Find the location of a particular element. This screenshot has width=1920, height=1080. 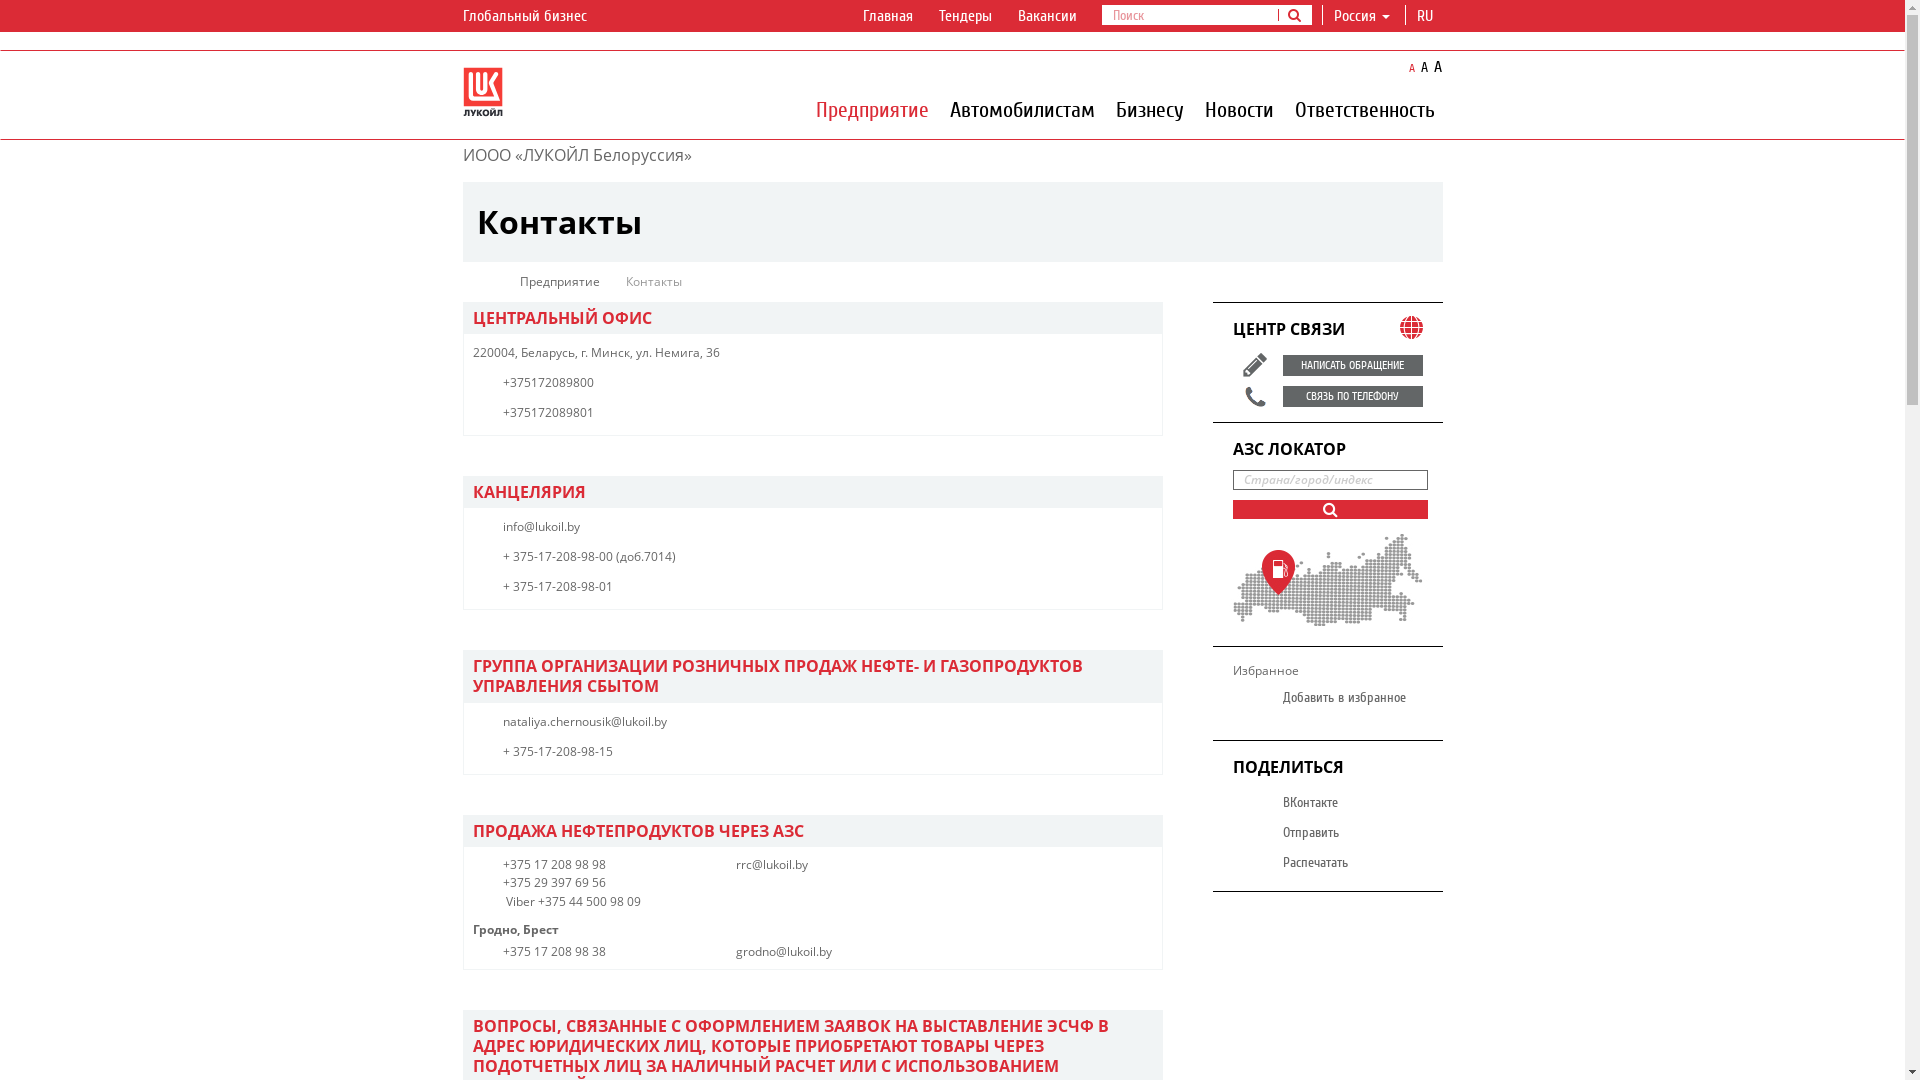

info@lukoil.by is located at coordinates (540, 526).